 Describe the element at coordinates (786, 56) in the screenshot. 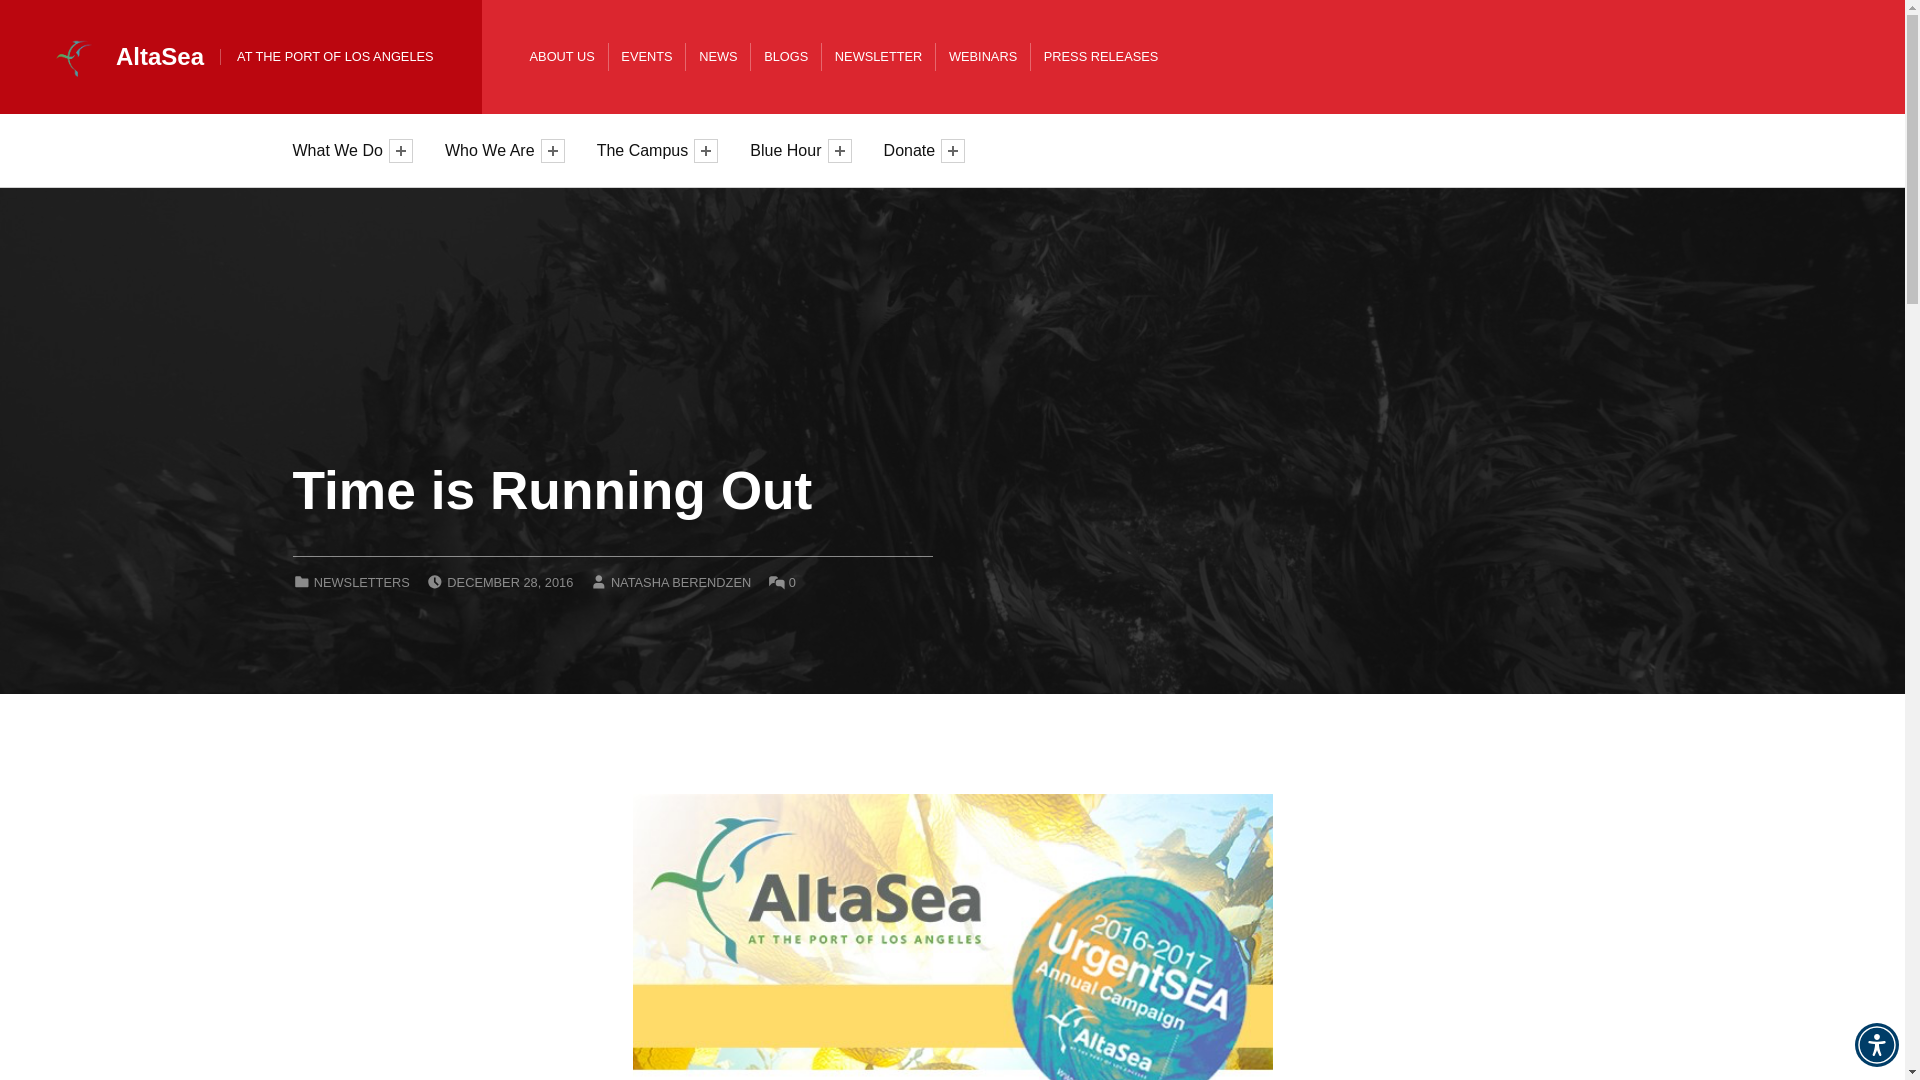

I see `BLOGS` at that location.